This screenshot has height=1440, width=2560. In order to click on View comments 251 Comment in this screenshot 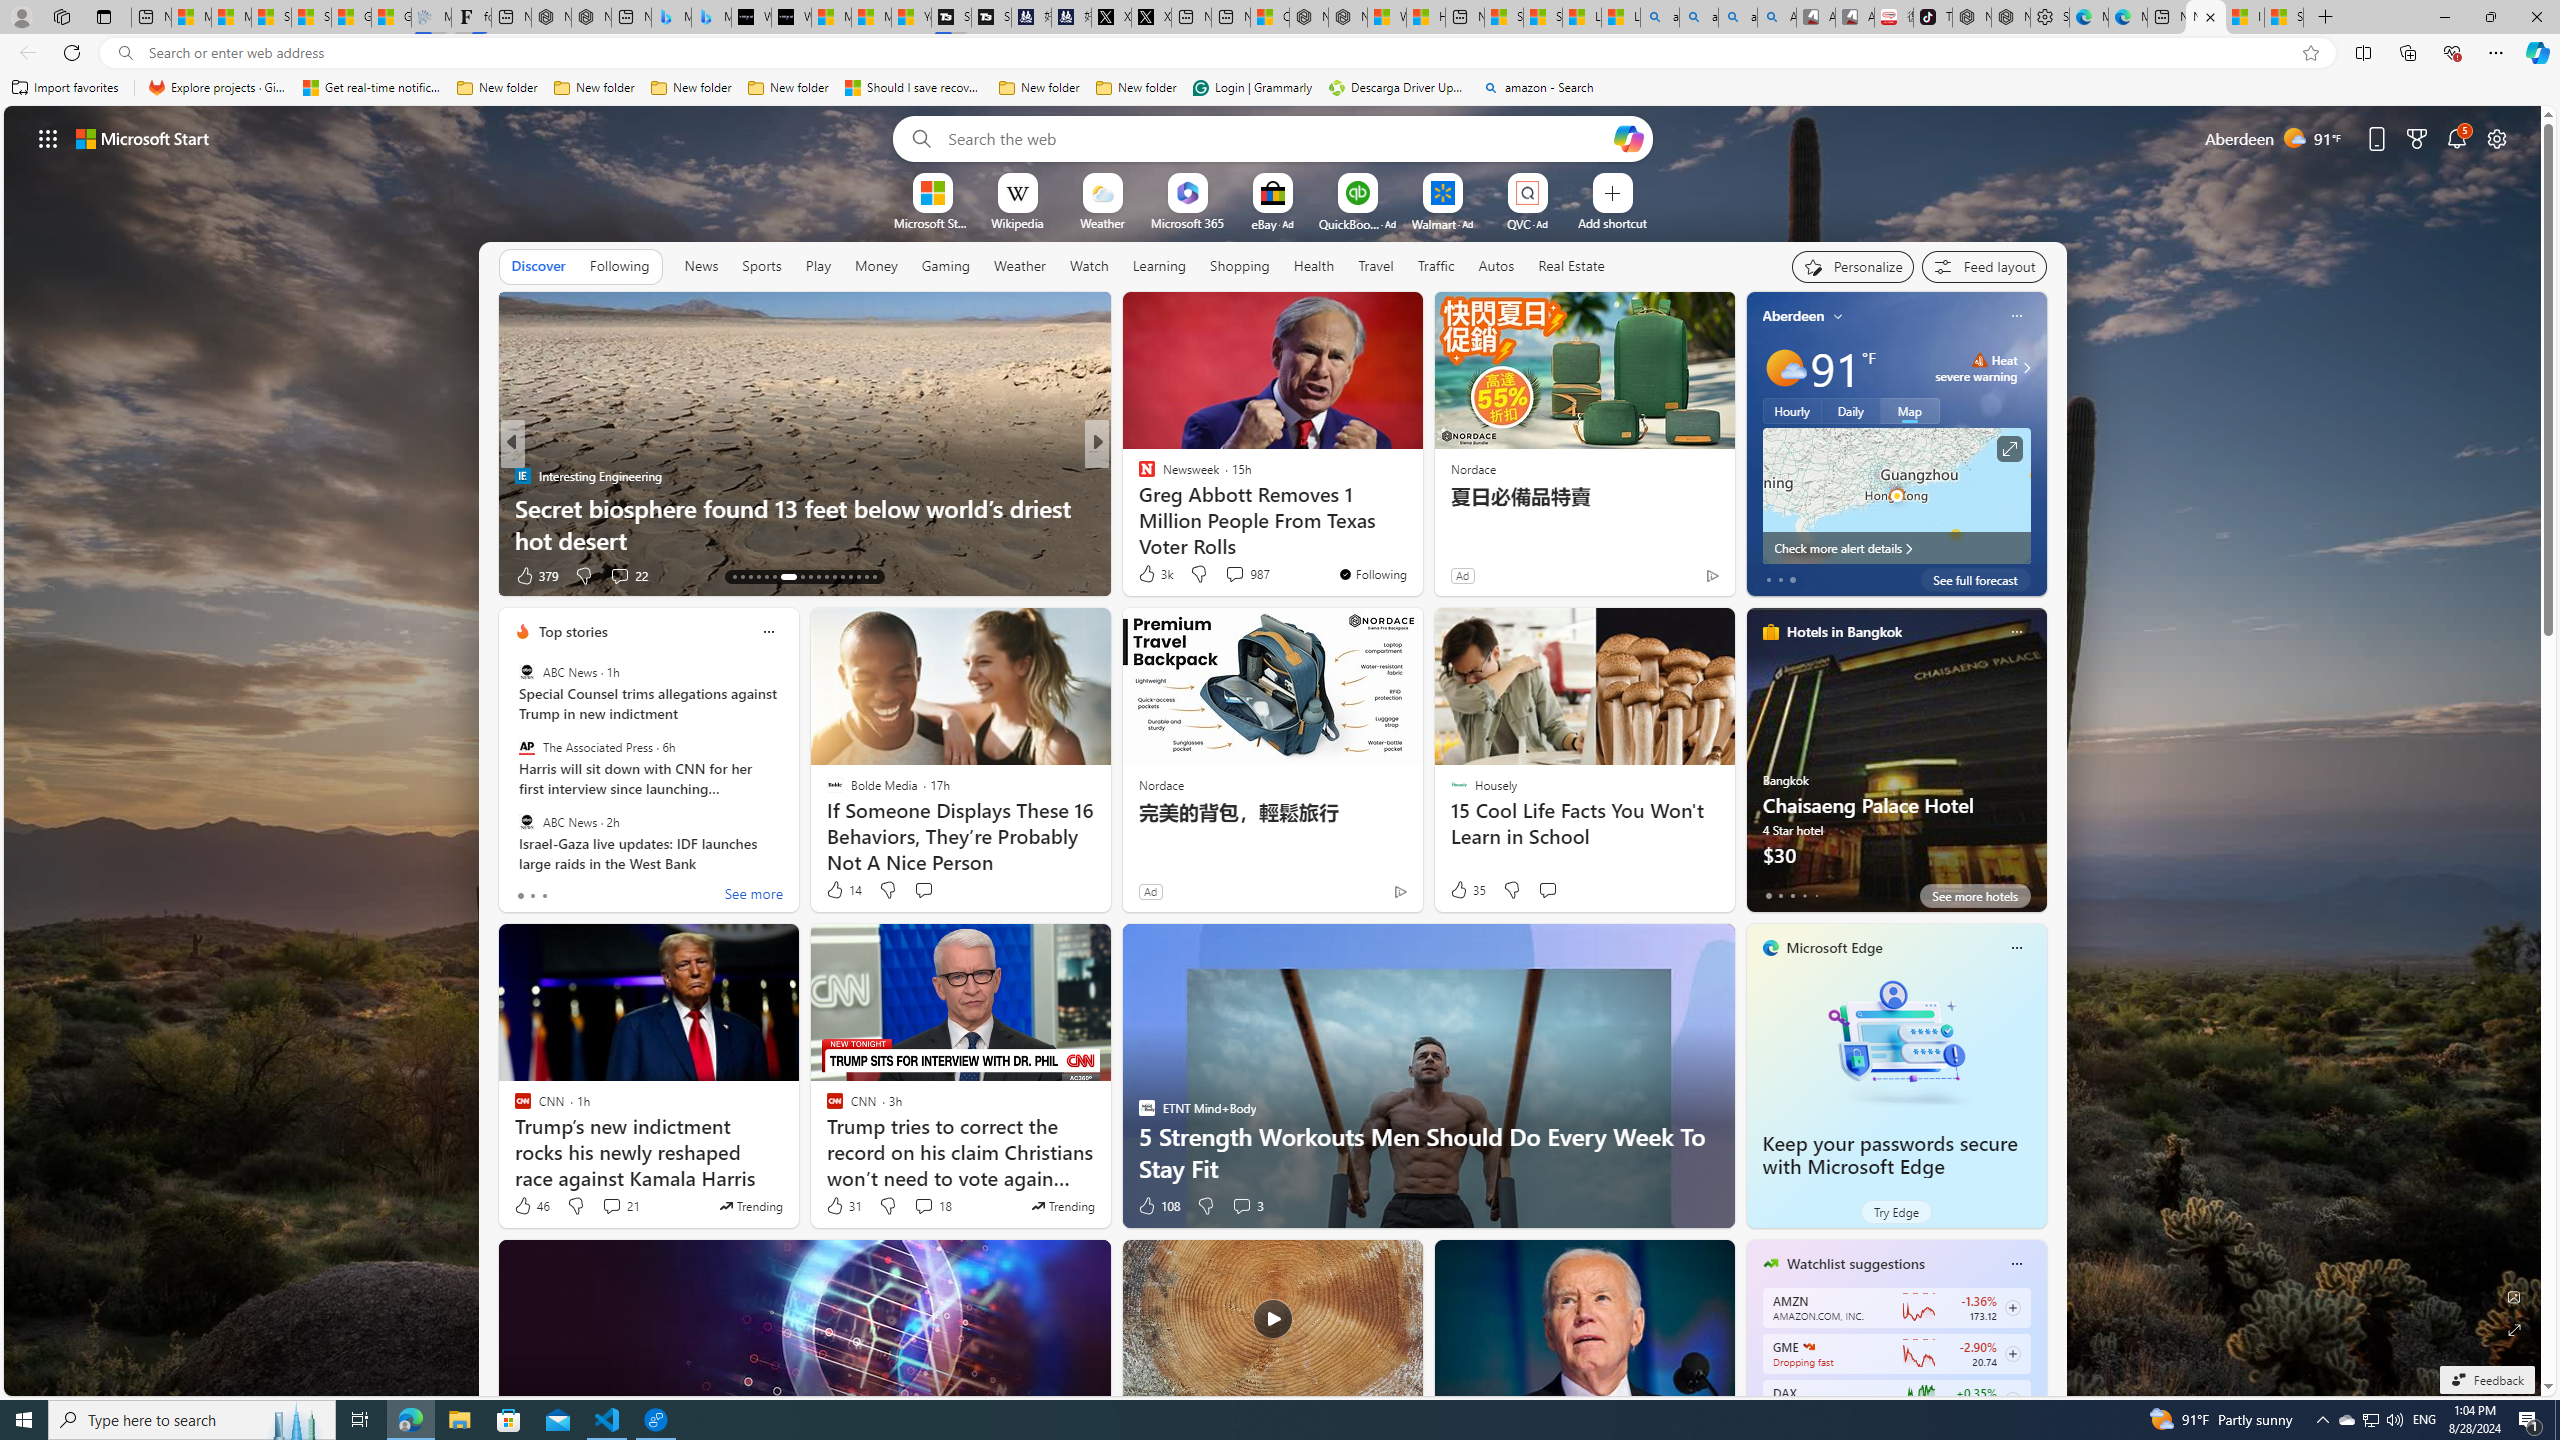, I will do `click(12, 575)`.